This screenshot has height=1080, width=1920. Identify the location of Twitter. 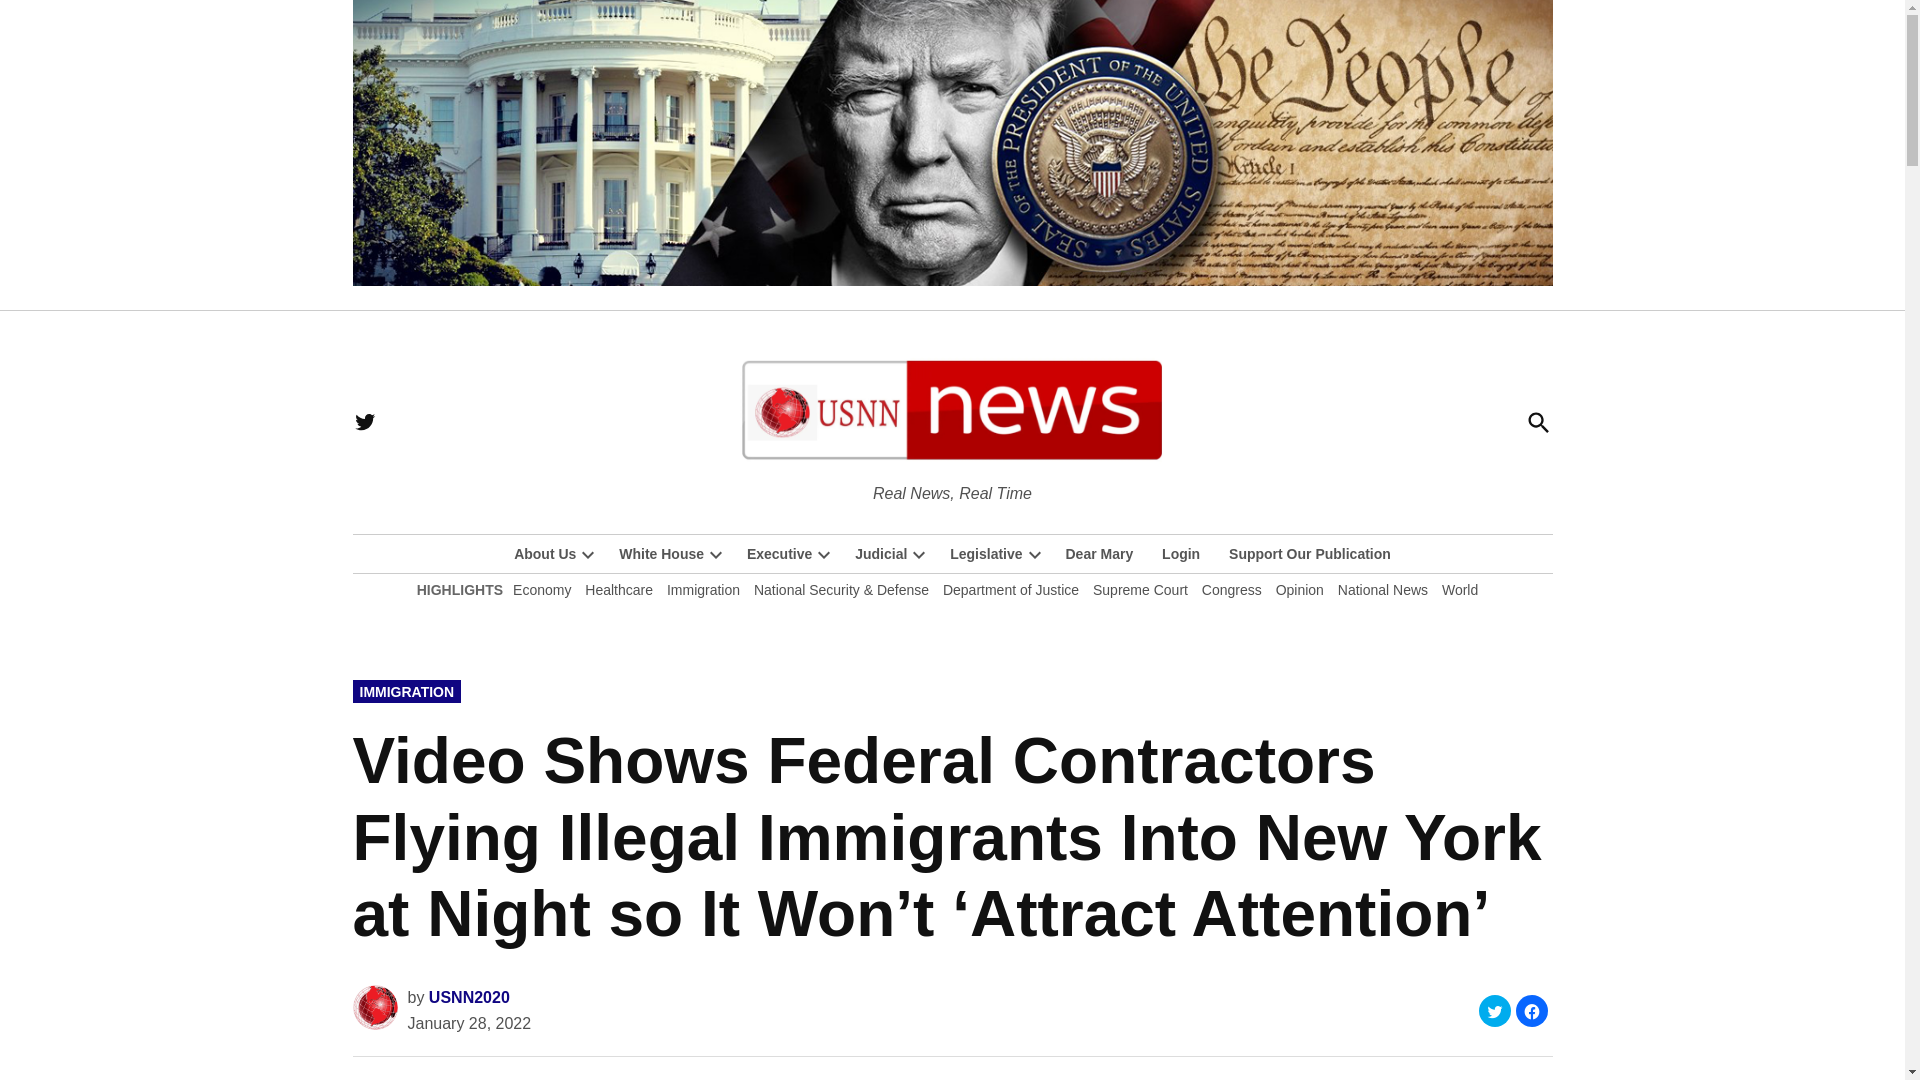
(364, 422).